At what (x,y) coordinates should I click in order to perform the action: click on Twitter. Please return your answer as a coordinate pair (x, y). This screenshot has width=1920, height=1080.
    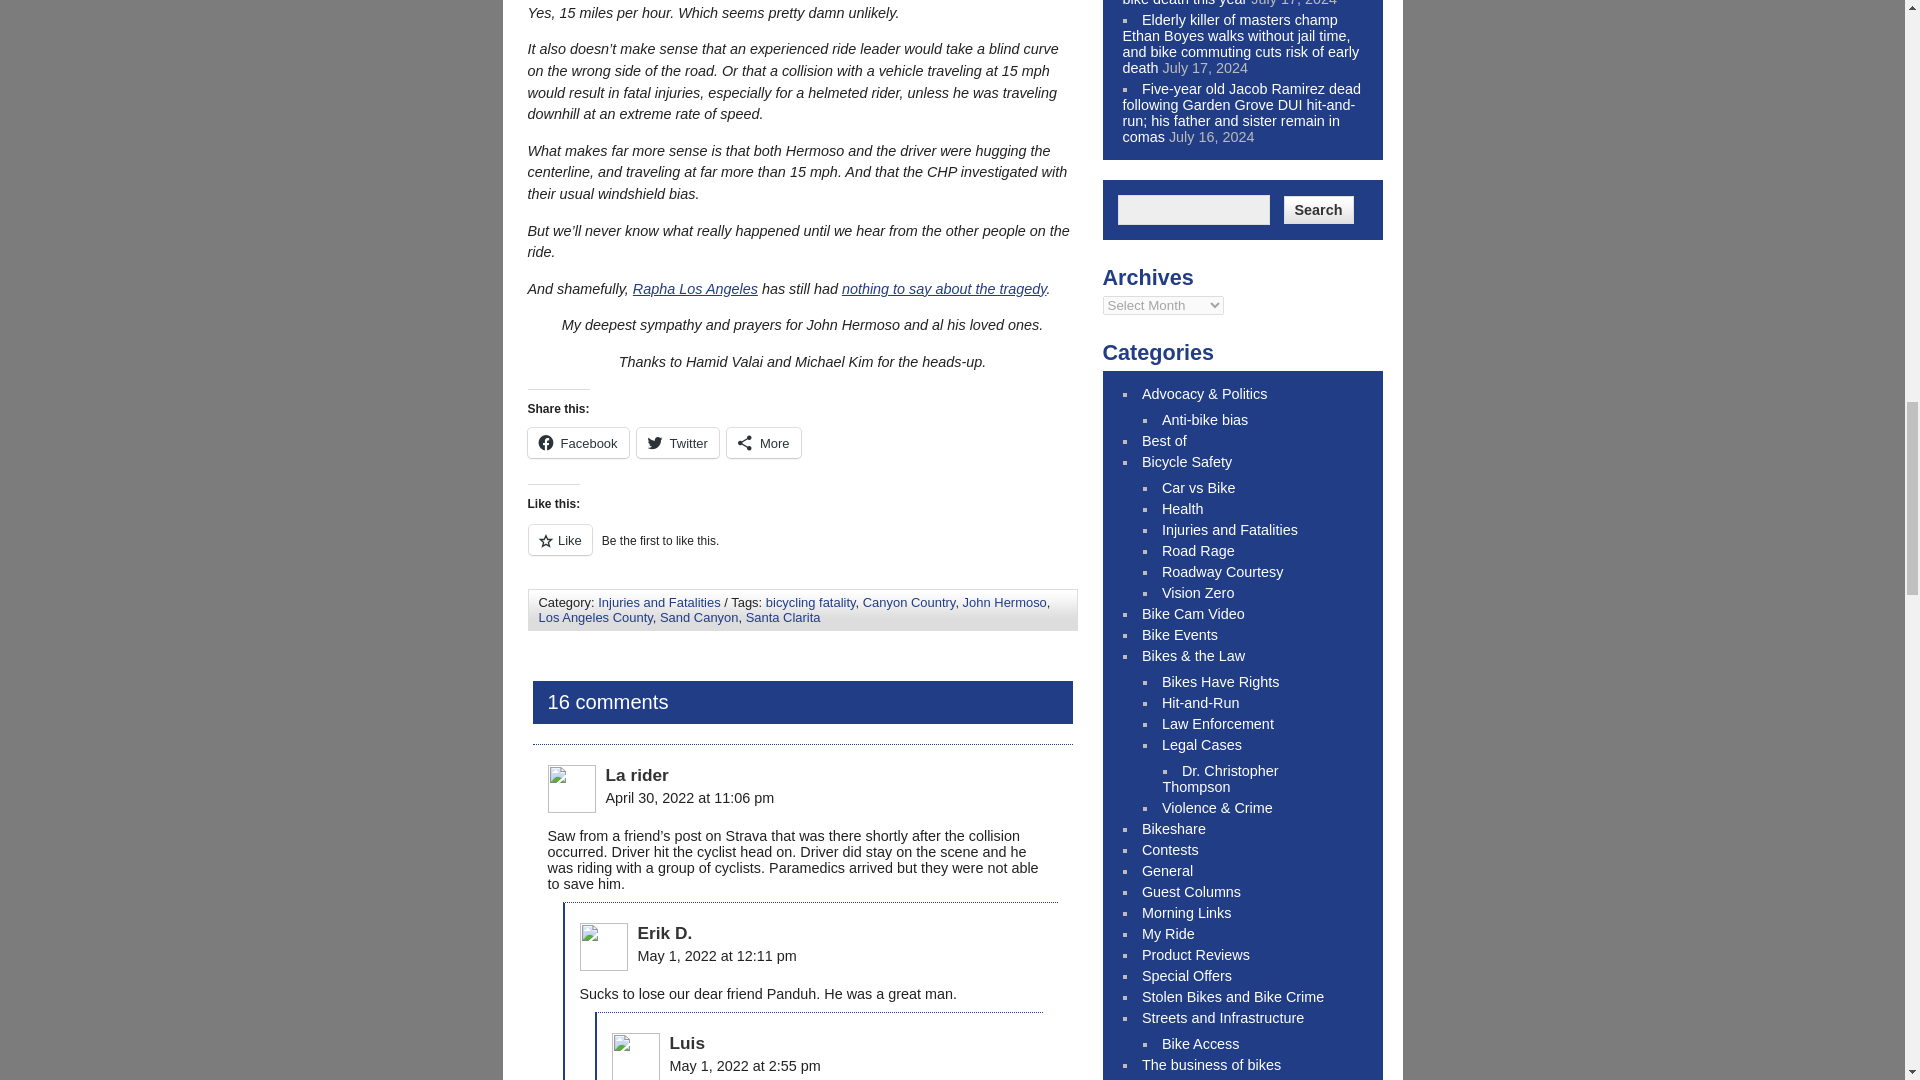
    Looking at the image, I should click on (678, 442).